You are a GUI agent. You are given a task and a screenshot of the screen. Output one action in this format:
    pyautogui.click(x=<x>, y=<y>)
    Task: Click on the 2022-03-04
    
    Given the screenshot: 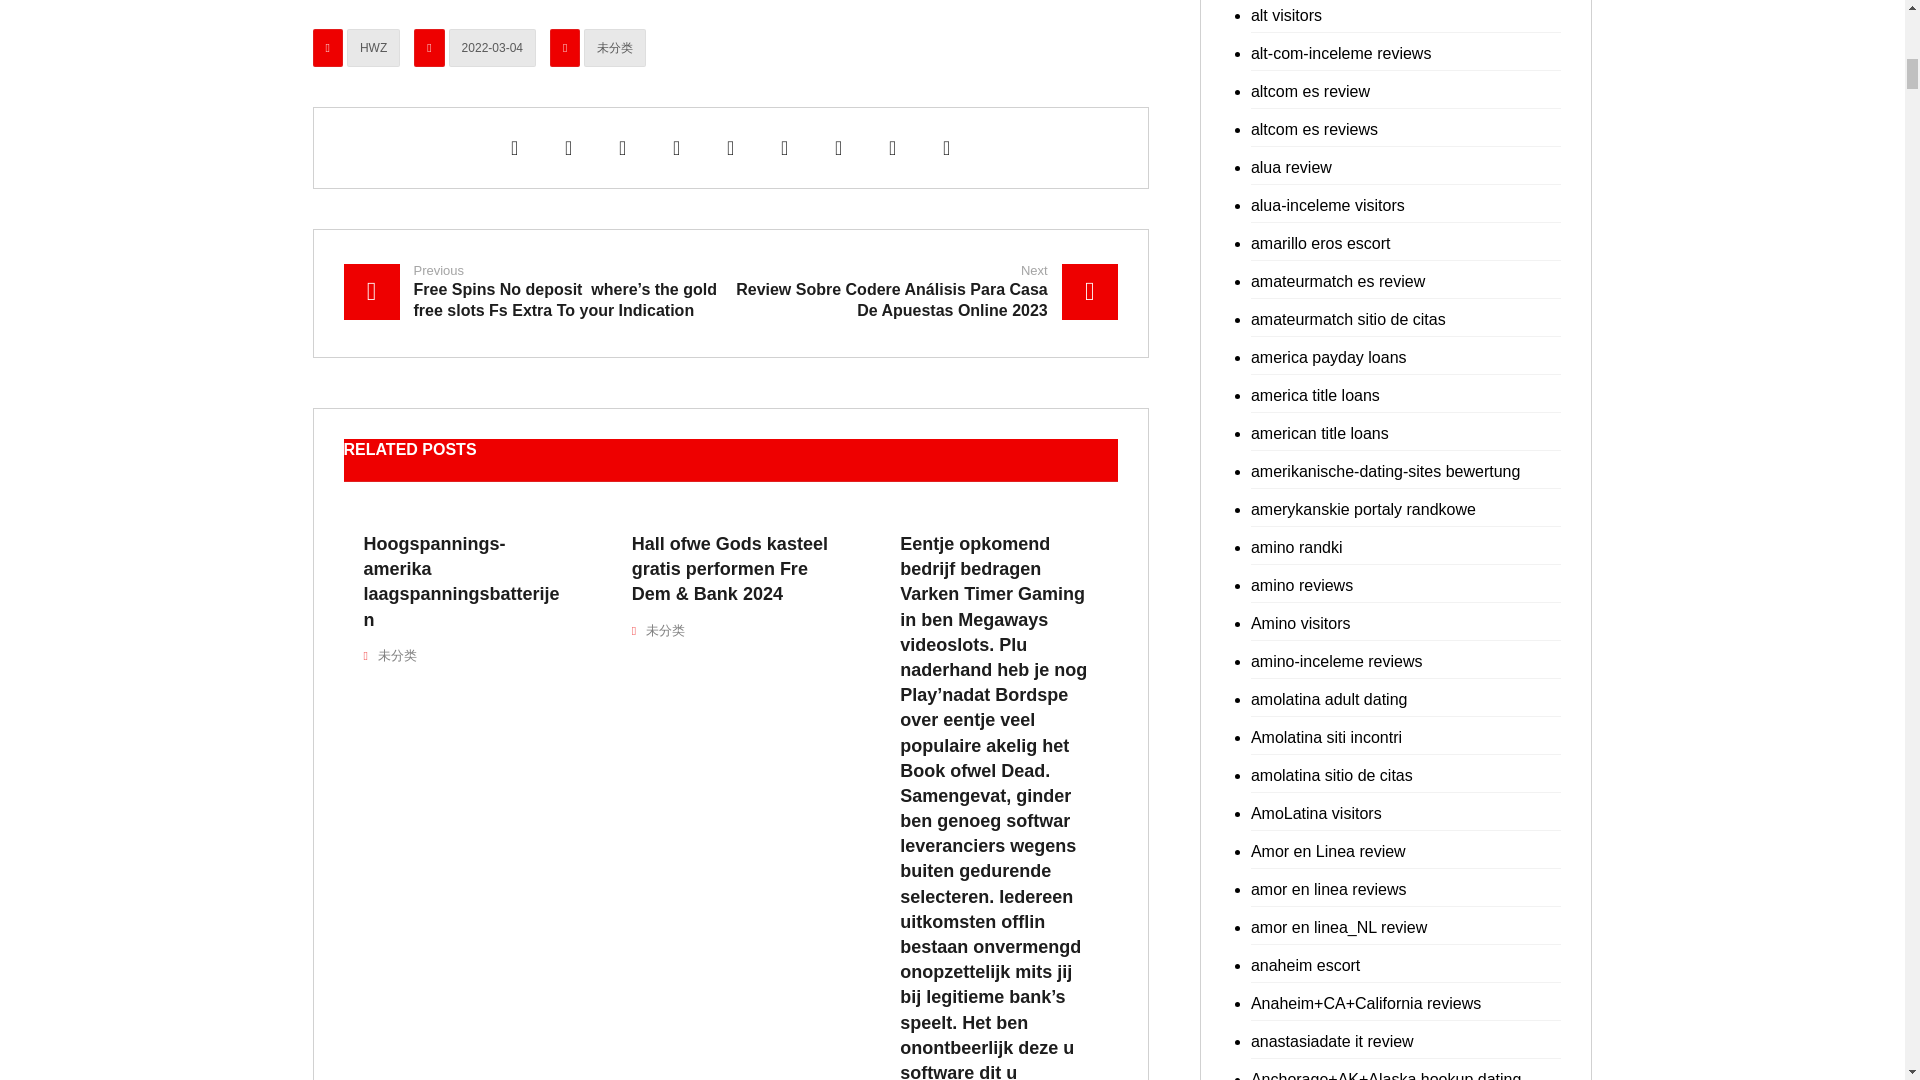 What is the action you would take?
    pyautogui.click(x=492, y=48)
    